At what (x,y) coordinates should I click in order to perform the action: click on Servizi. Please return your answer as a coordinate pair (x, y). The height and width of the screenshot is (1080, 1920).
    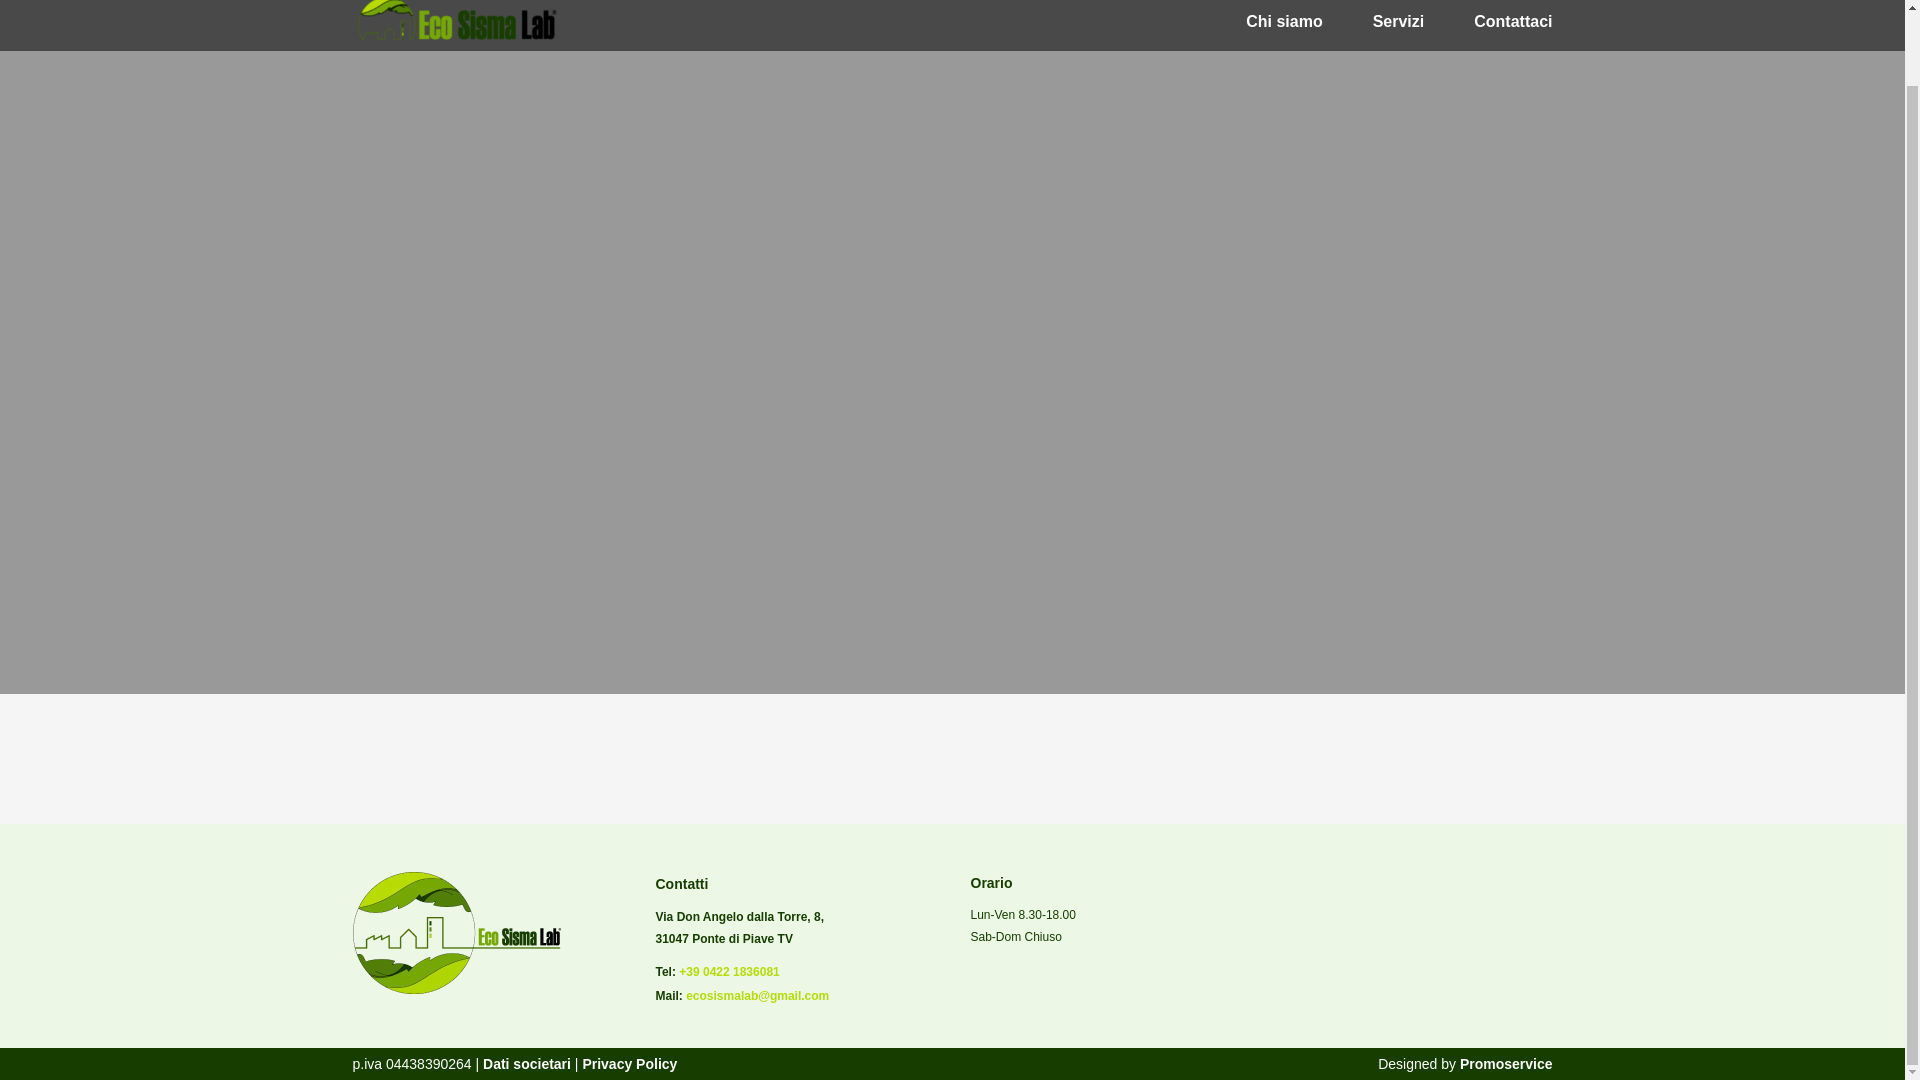
    Looking at the image, I should click on (1398, 20).